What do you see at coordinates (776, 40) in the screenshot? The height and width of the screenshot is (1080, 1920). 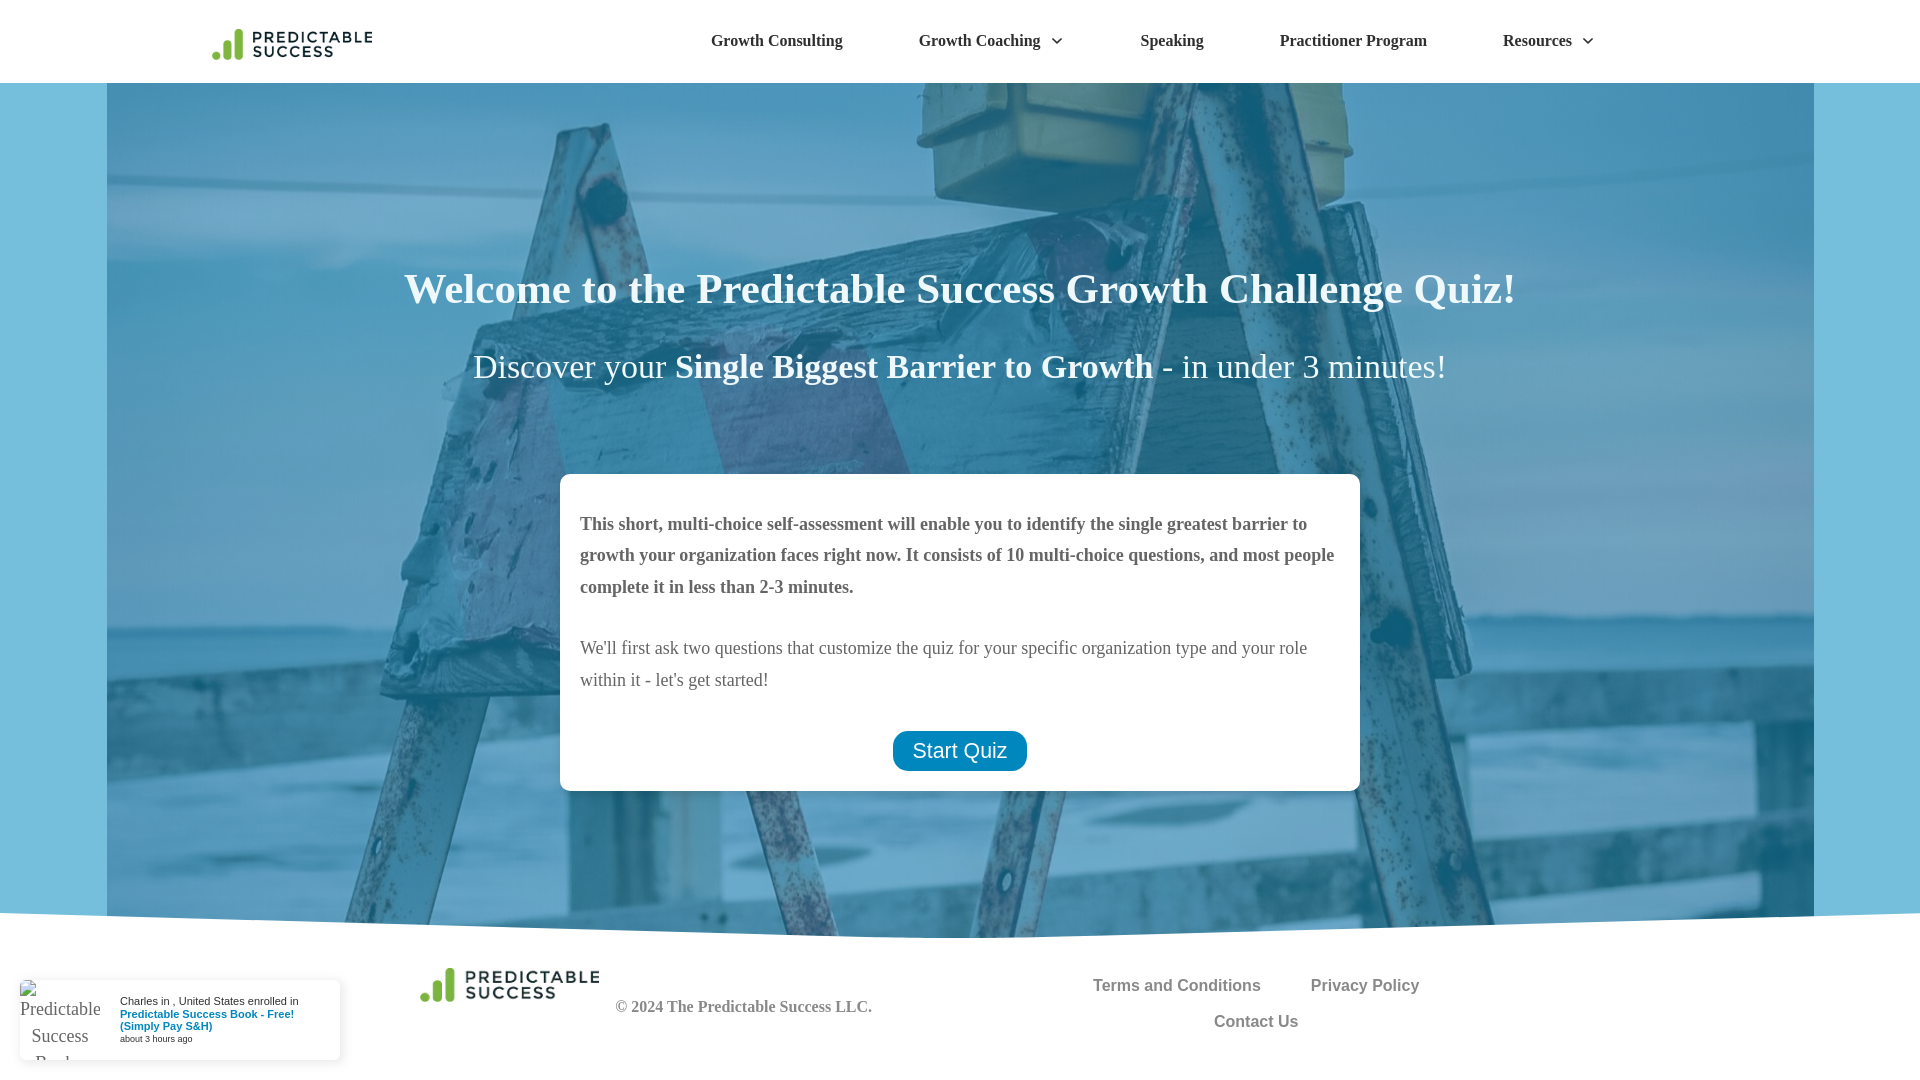 I see `Growth Consulting` at bounding box center [776, 40].